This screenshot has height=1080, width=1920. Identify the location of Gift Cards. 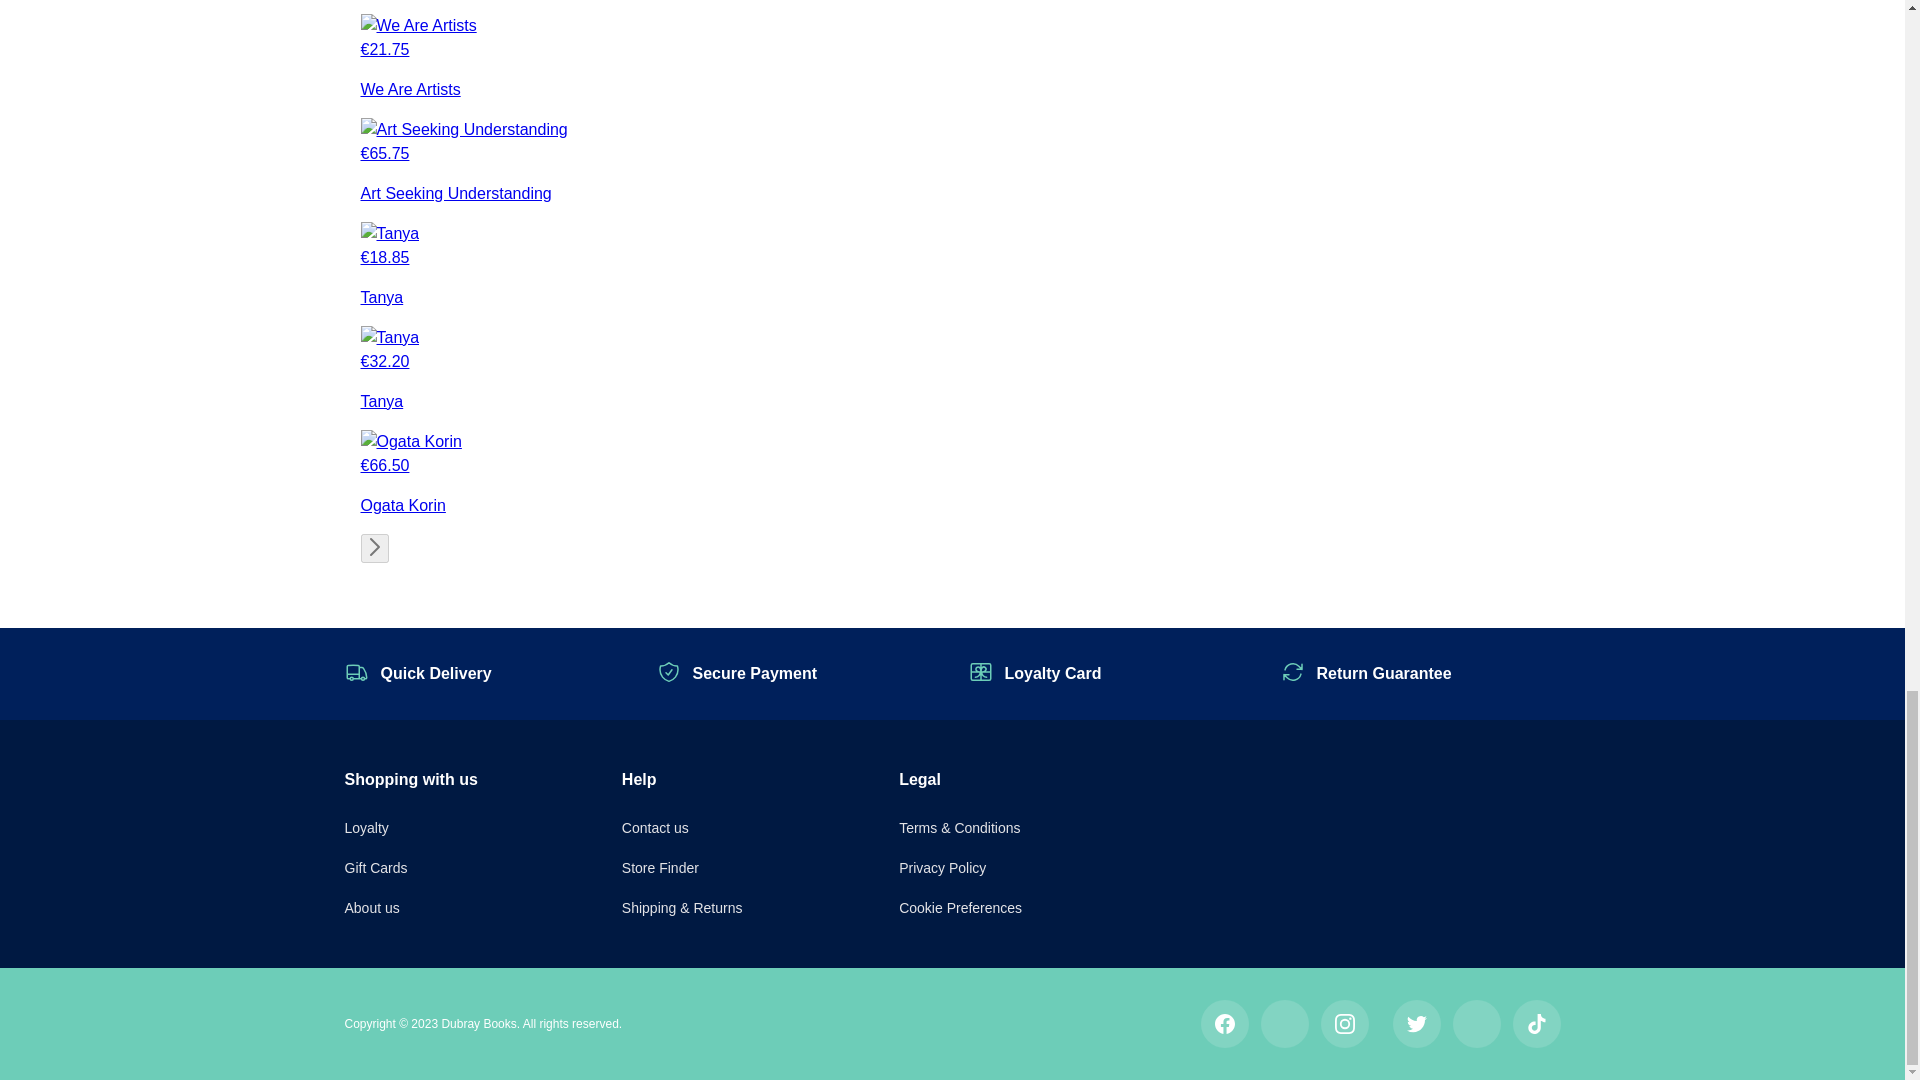
(375, 867).